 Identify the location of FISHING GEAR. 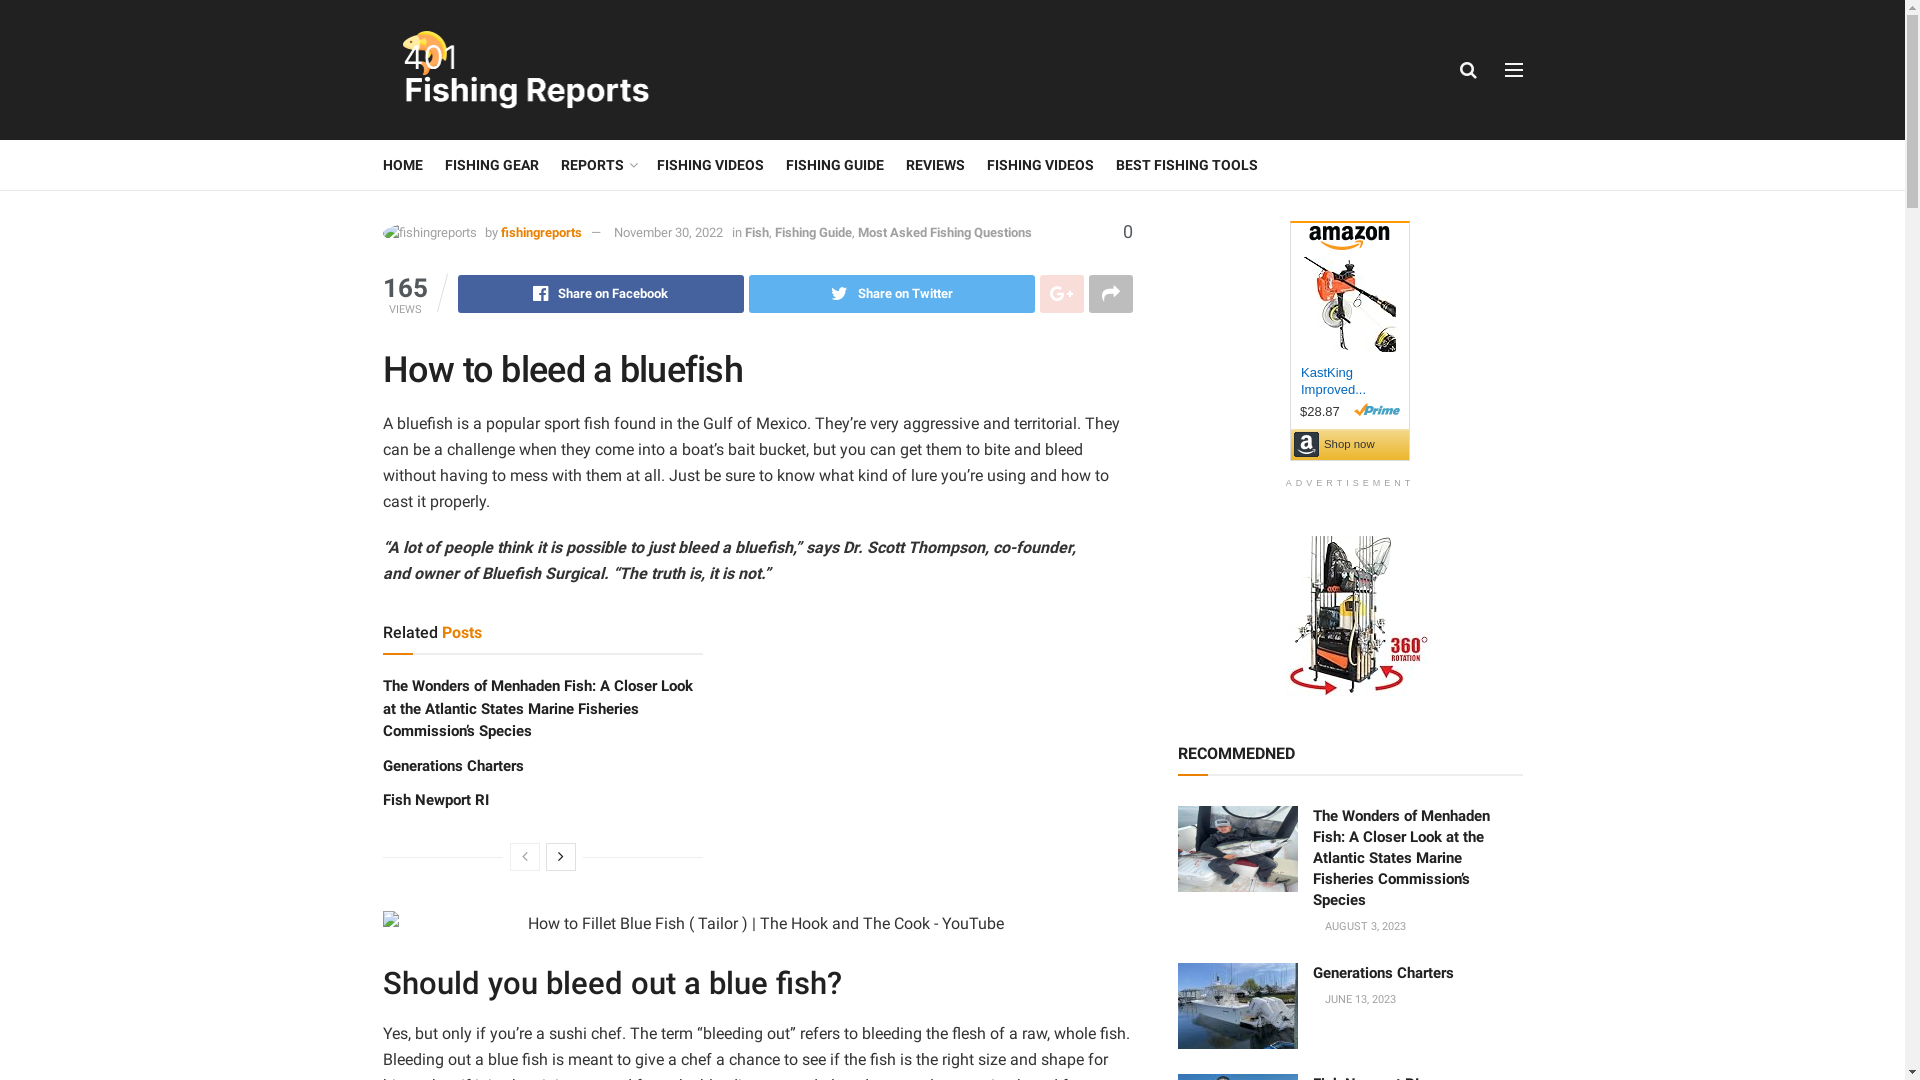
(491, 165).